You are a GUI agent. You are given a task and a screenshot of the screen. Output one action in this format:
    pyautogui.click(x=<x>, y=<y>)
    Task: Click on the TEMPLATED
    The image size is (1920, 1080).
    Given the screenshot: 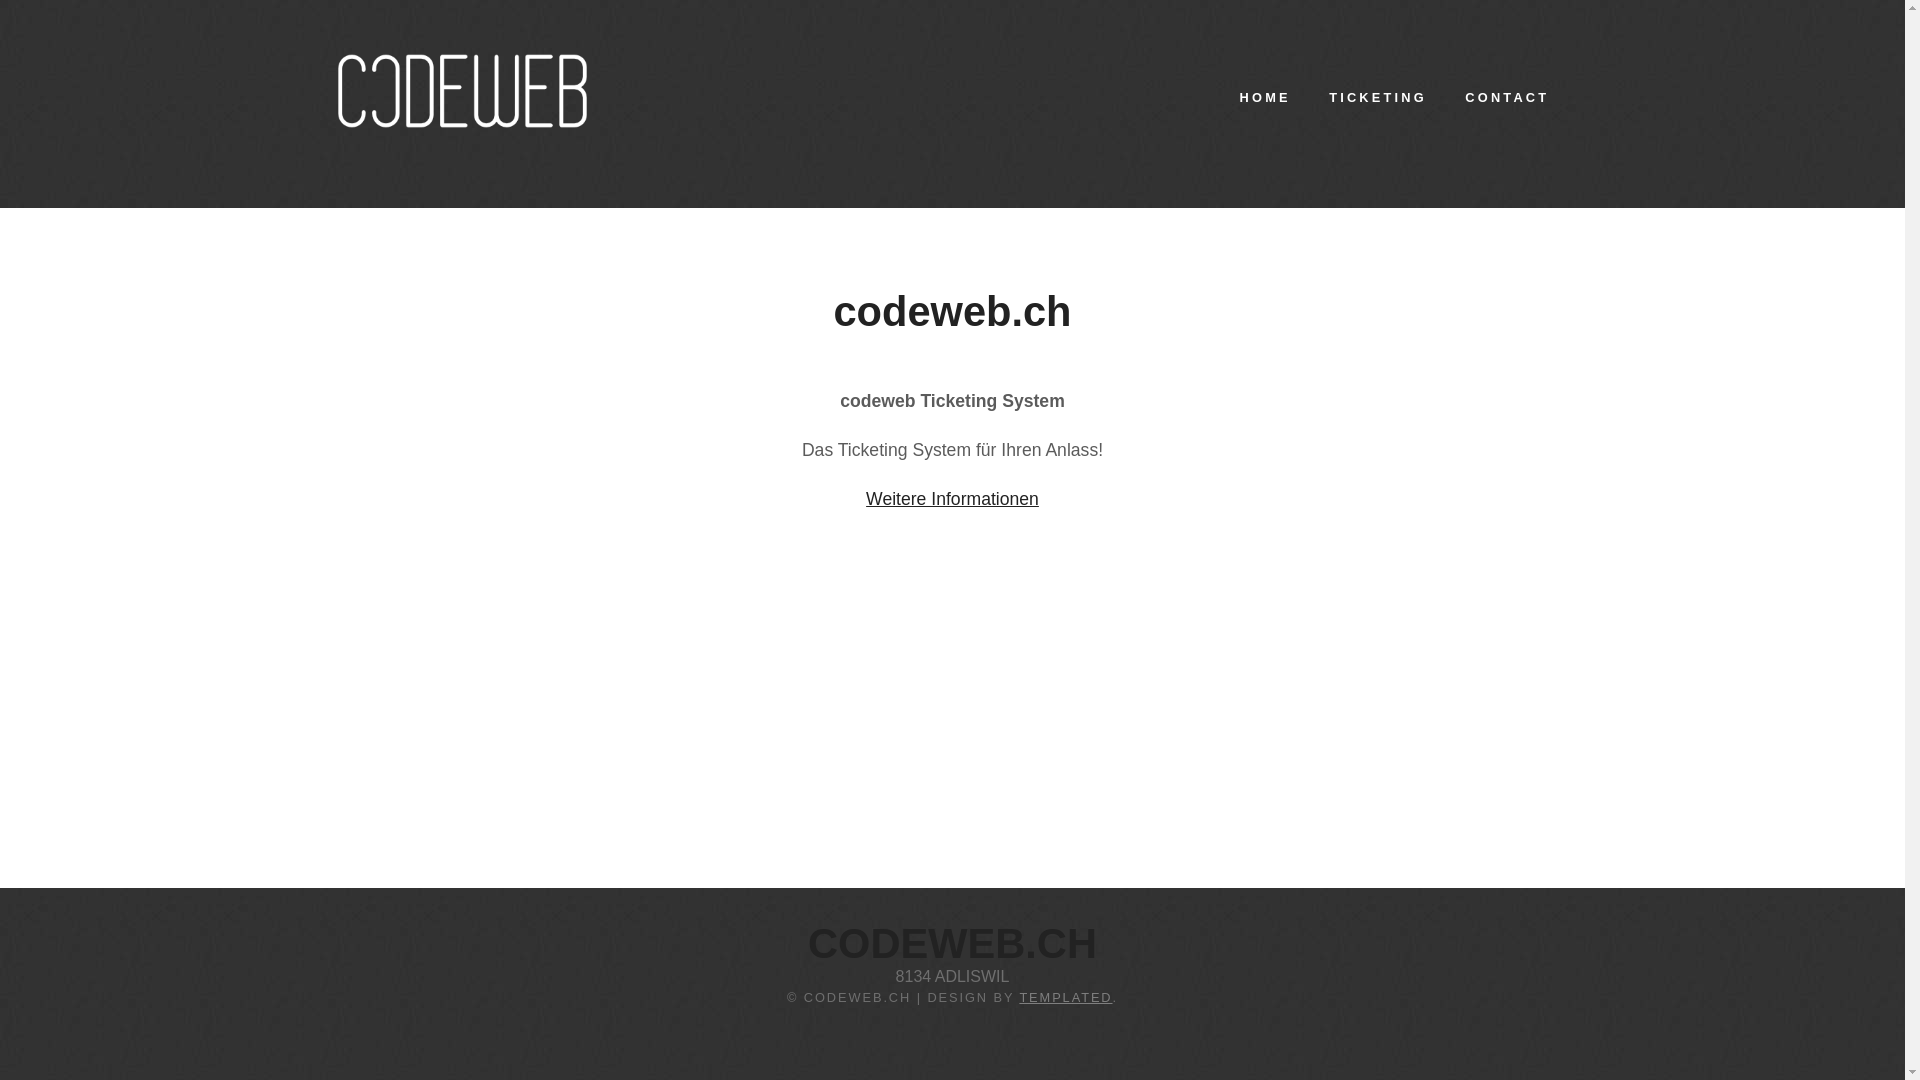 What is the action you would take?
    pyautogui.click(x=1066, y=998)
    